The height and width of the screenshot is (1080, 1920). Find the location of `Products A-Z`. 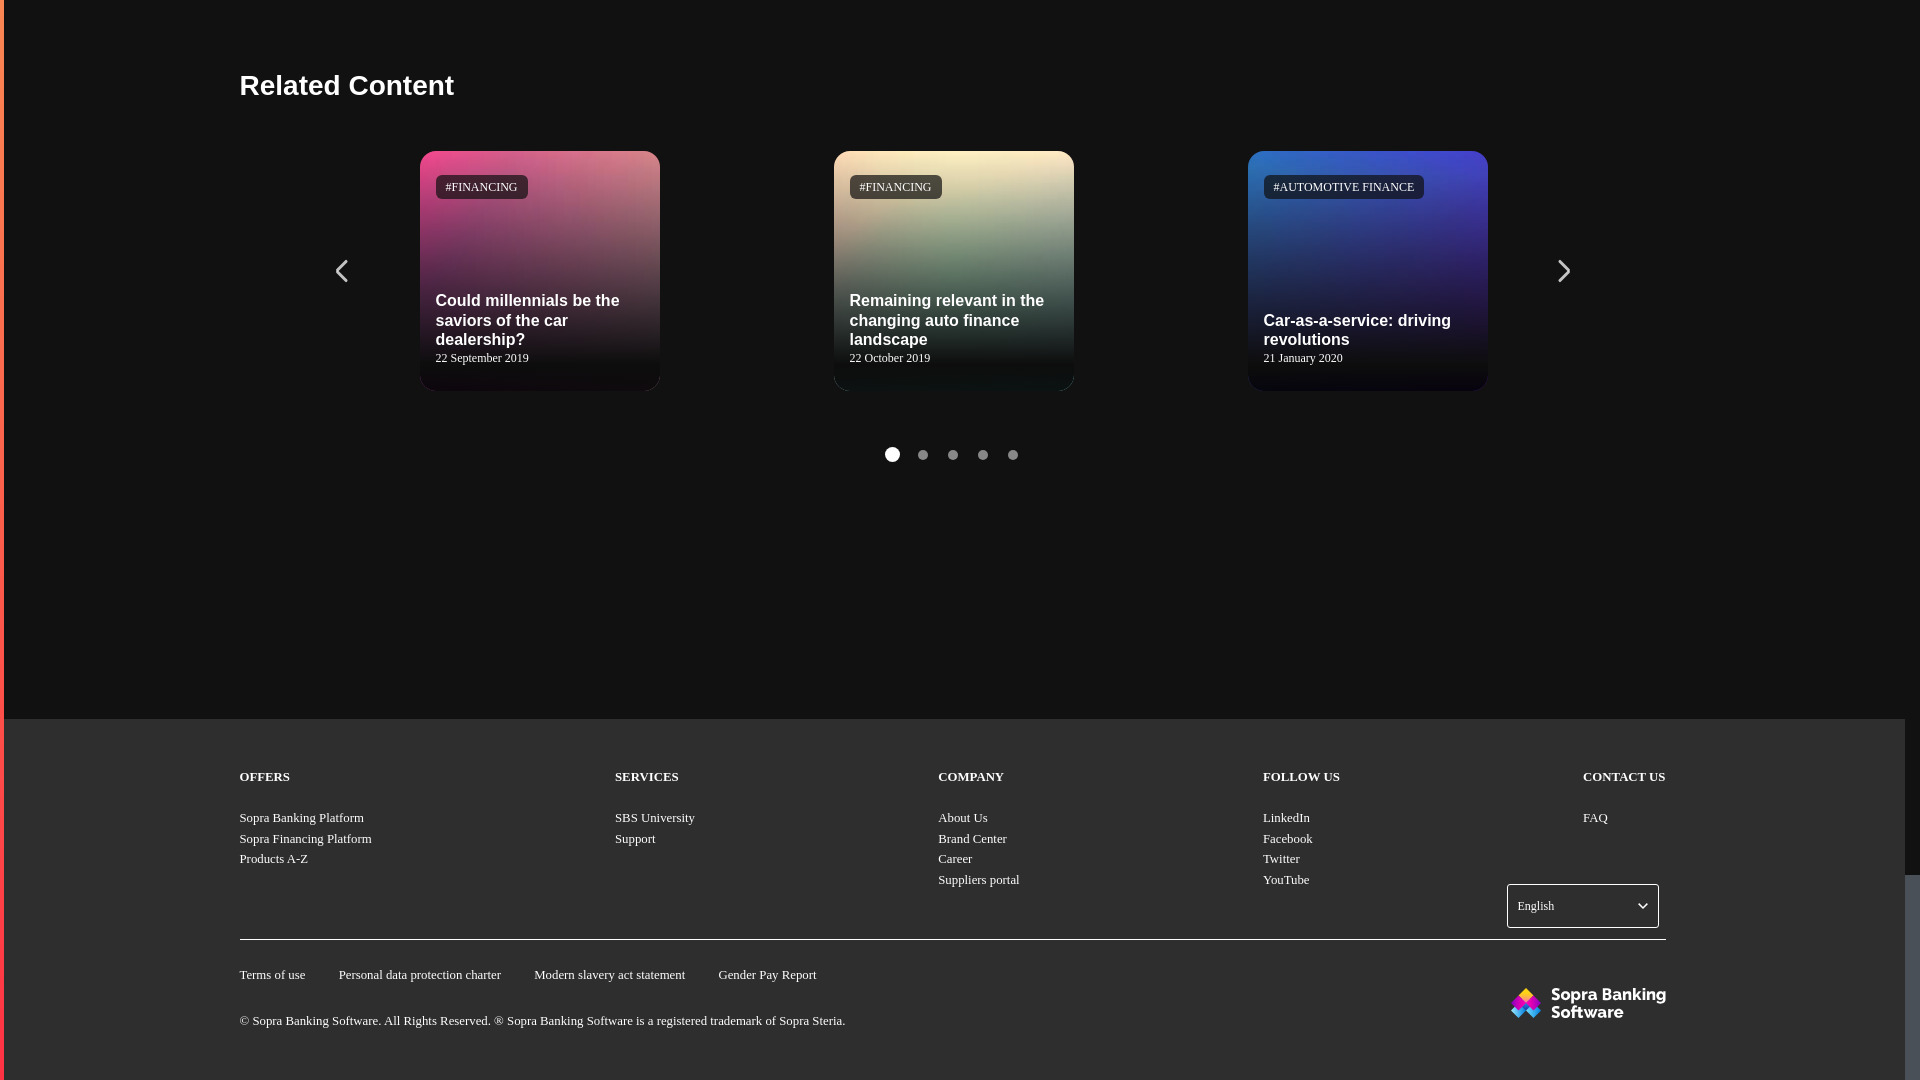

Products A-Z is located at coordinates (274, 859).